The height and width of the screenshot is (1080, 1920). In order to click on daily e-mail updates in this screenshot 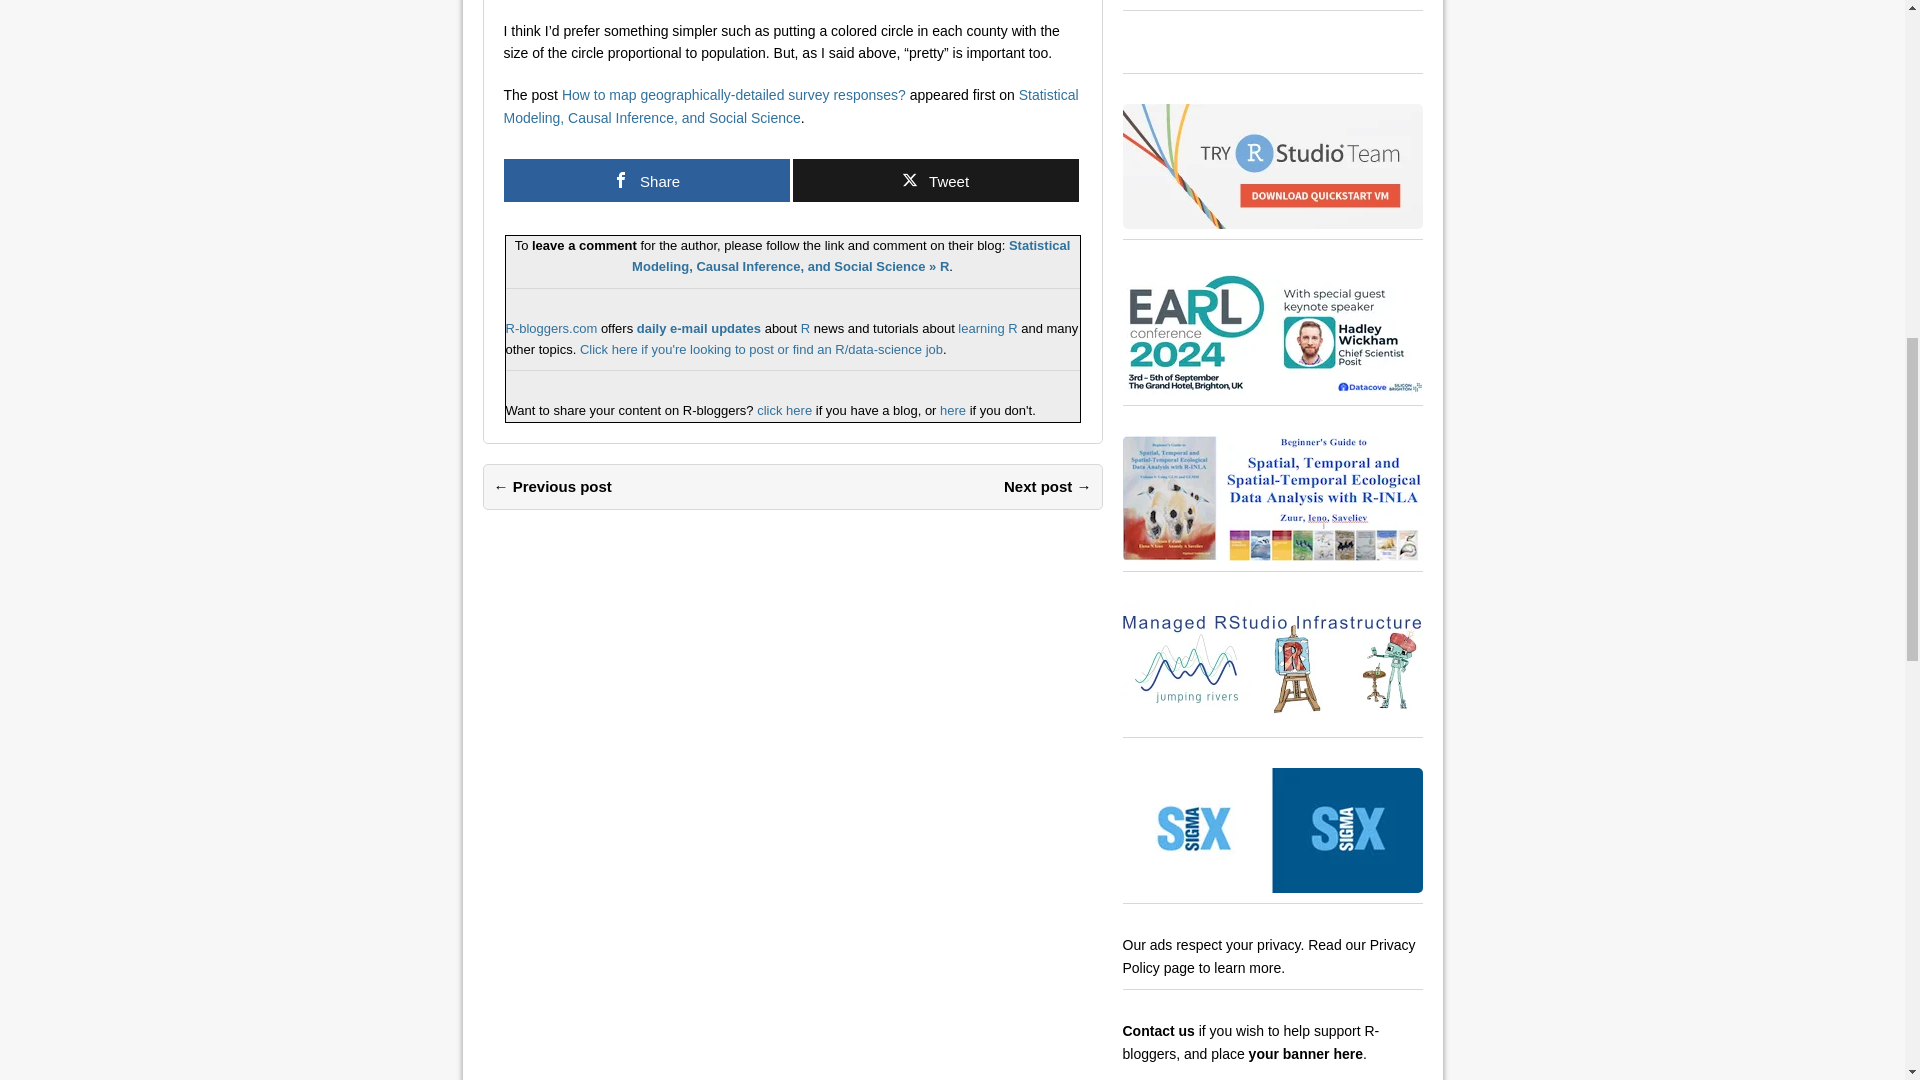, I will do `click(698, 328)`.